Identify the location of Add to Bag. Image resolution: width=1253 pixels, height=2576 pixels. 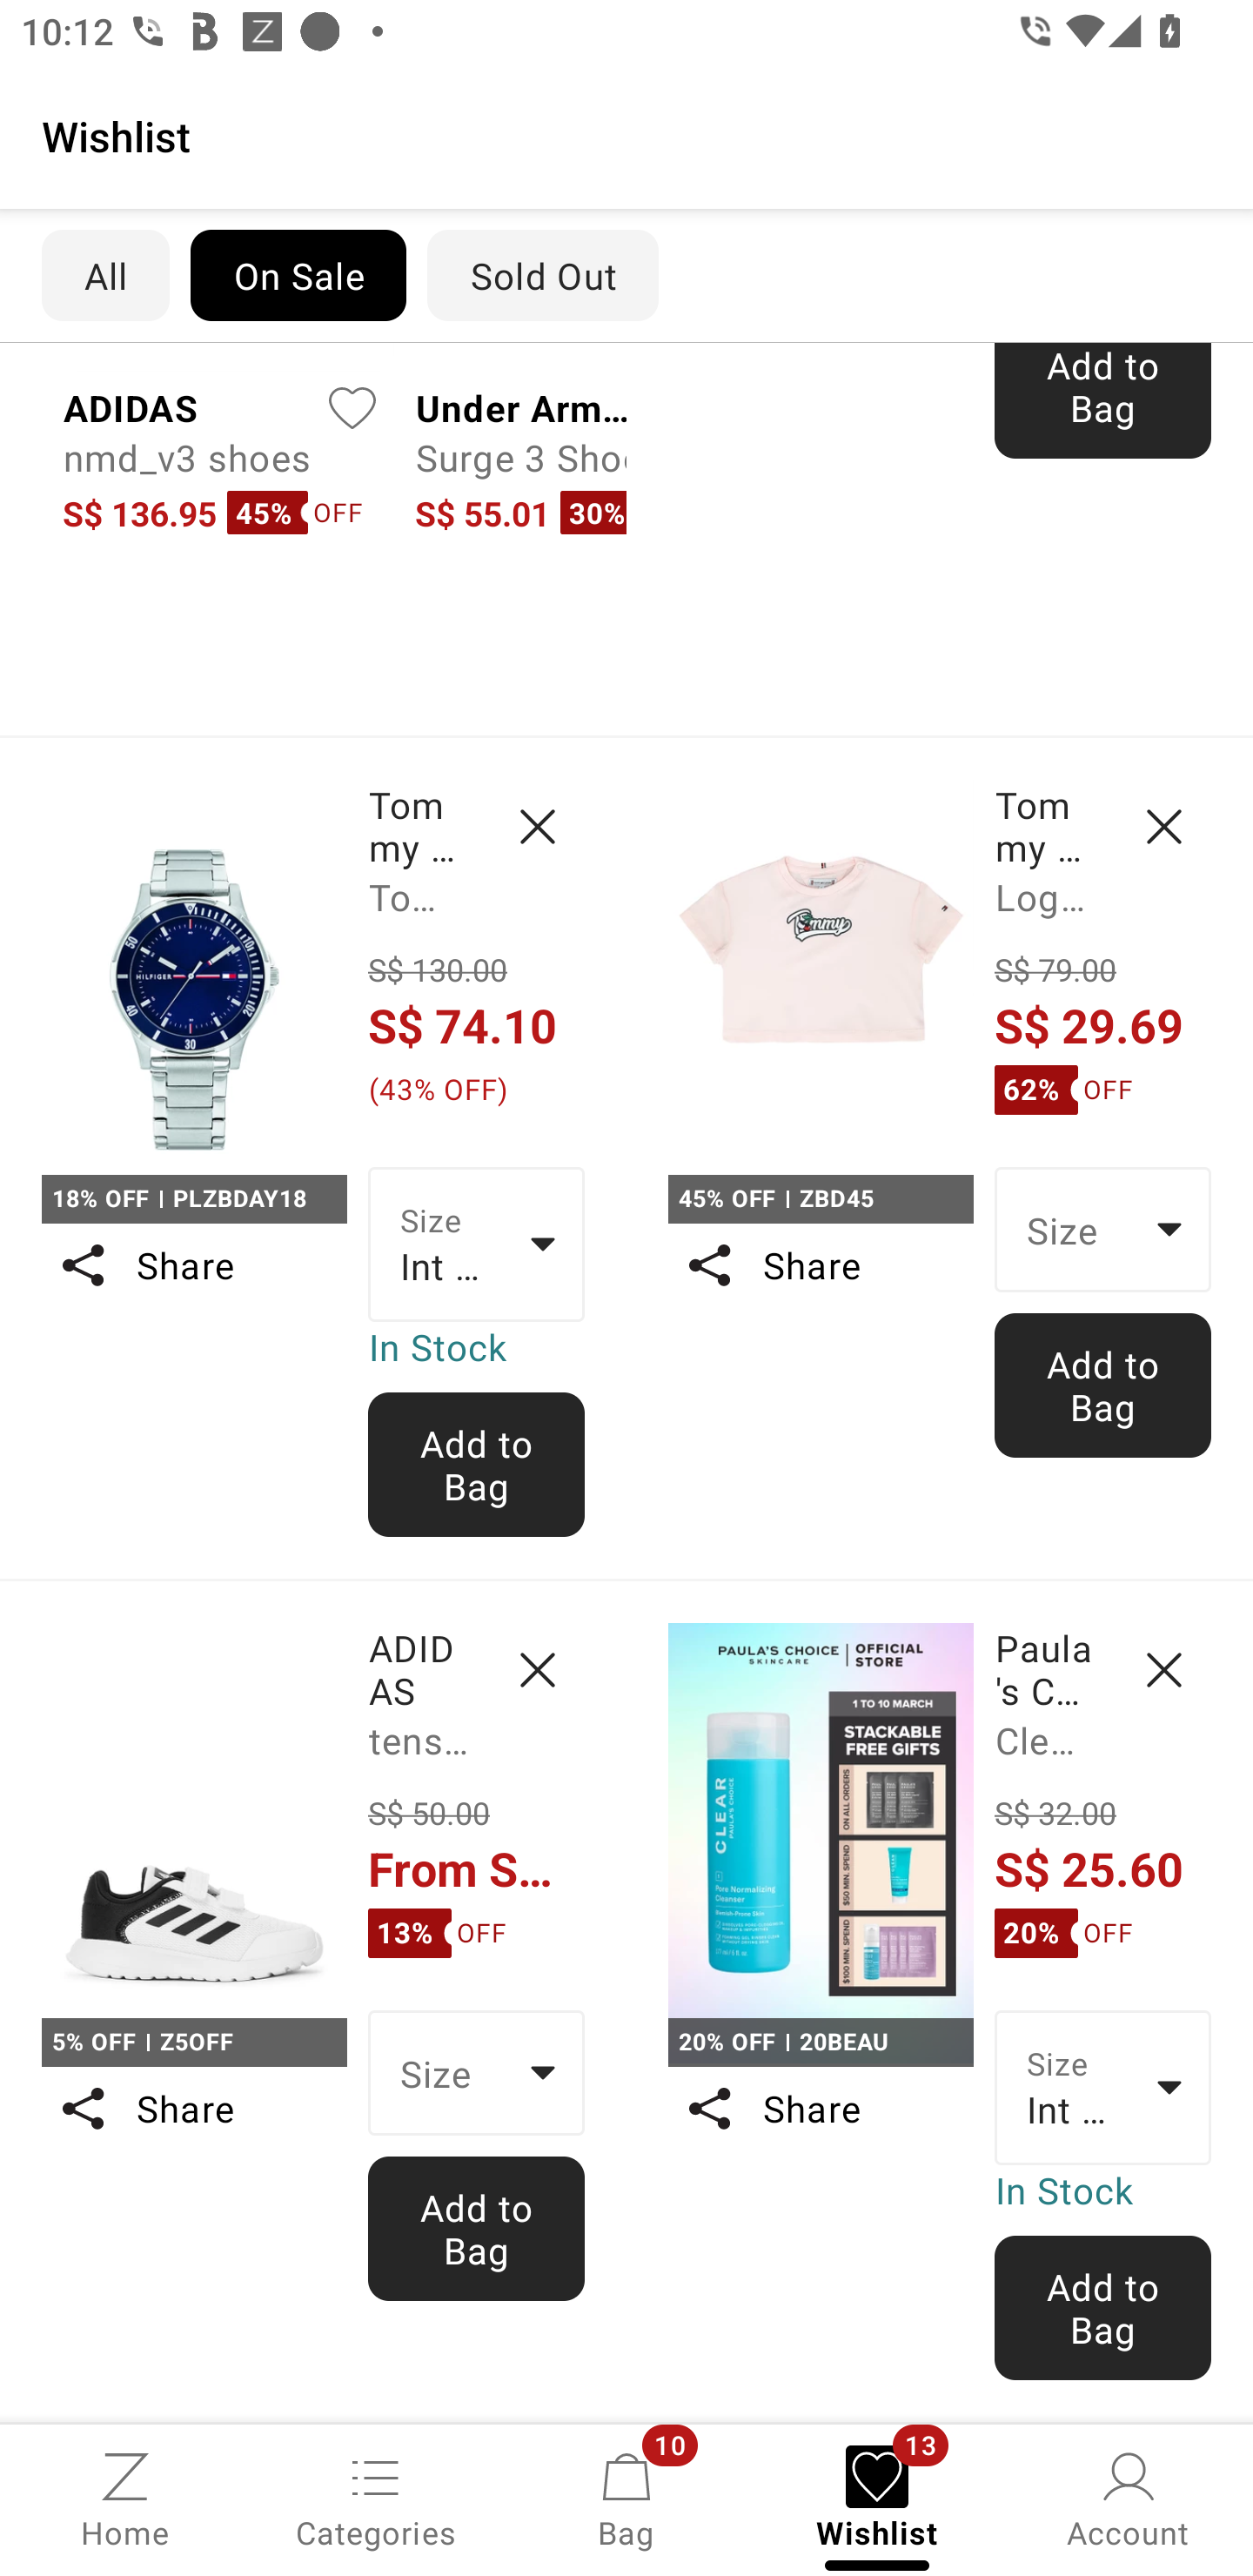
(1103, 400).